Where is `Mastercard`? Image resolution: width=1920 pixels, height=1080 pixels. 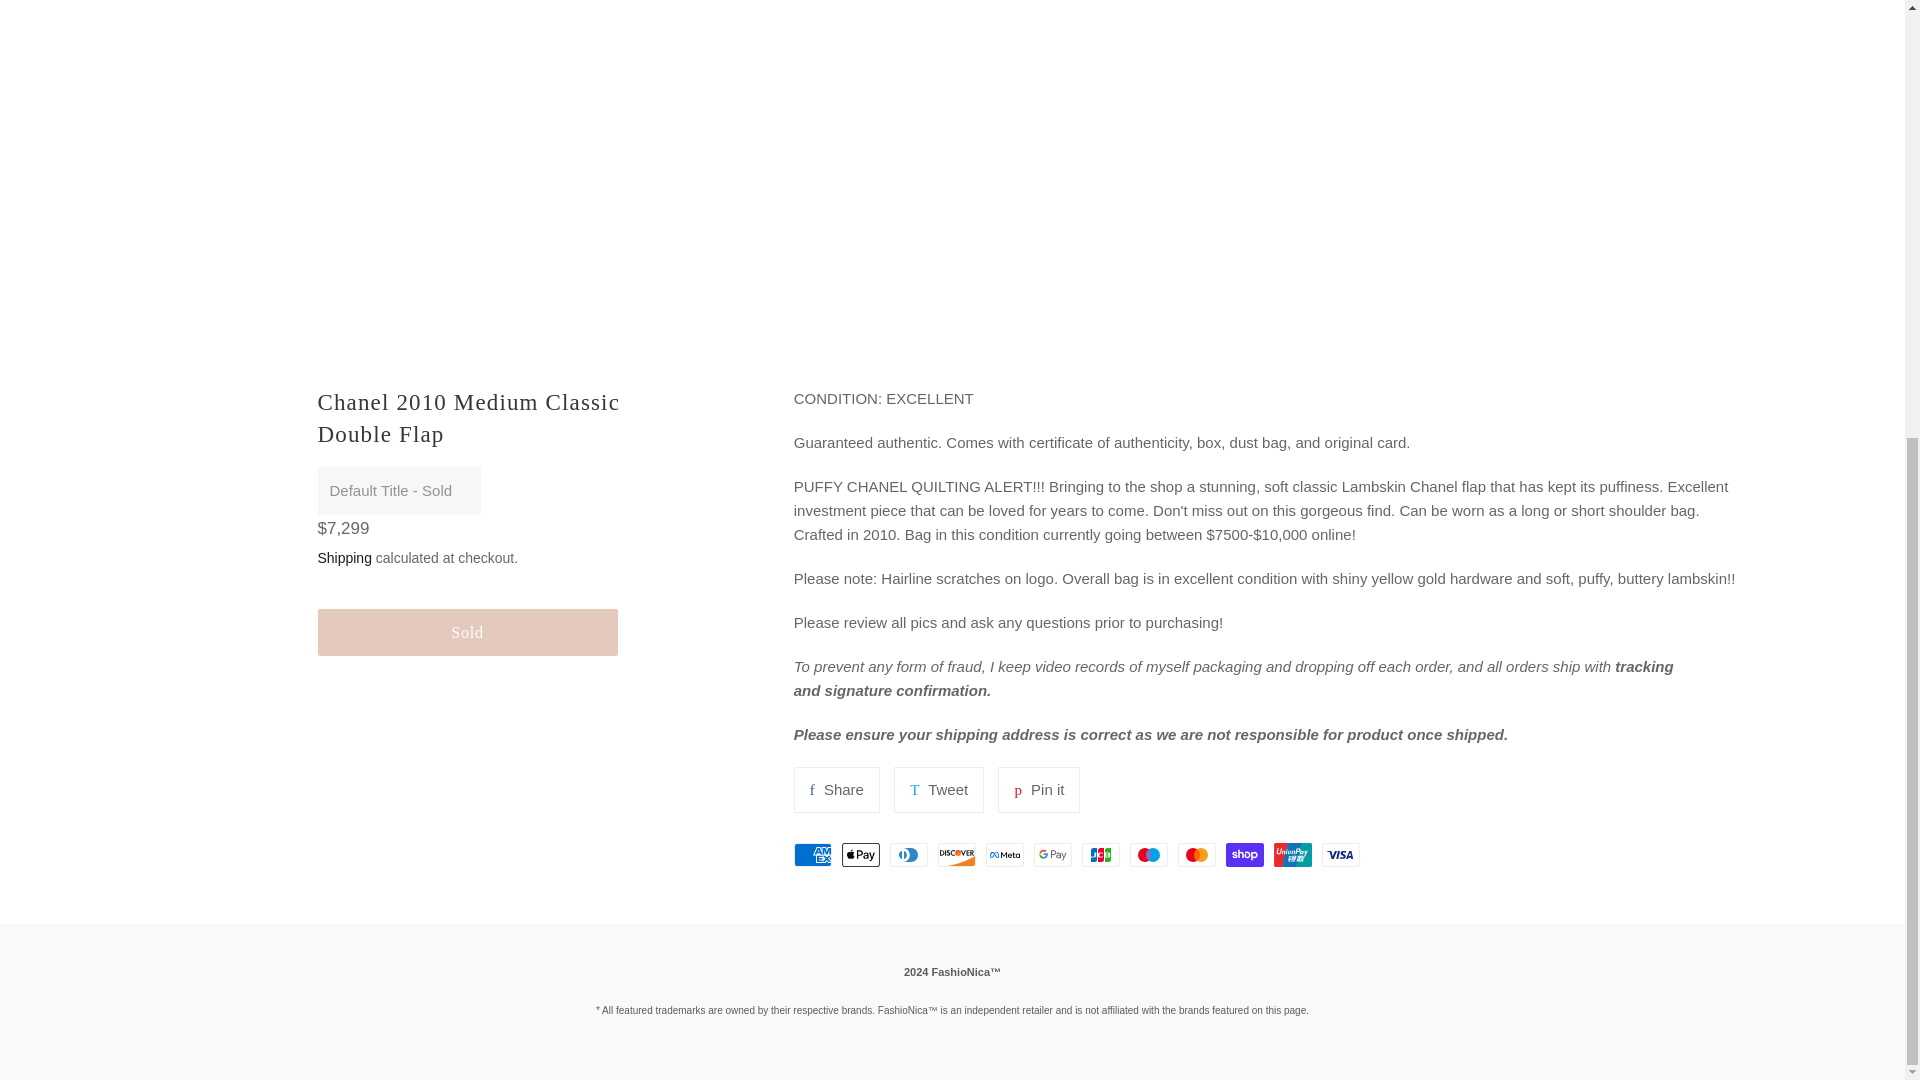 Mastercard is located at coordinates (468, 632).